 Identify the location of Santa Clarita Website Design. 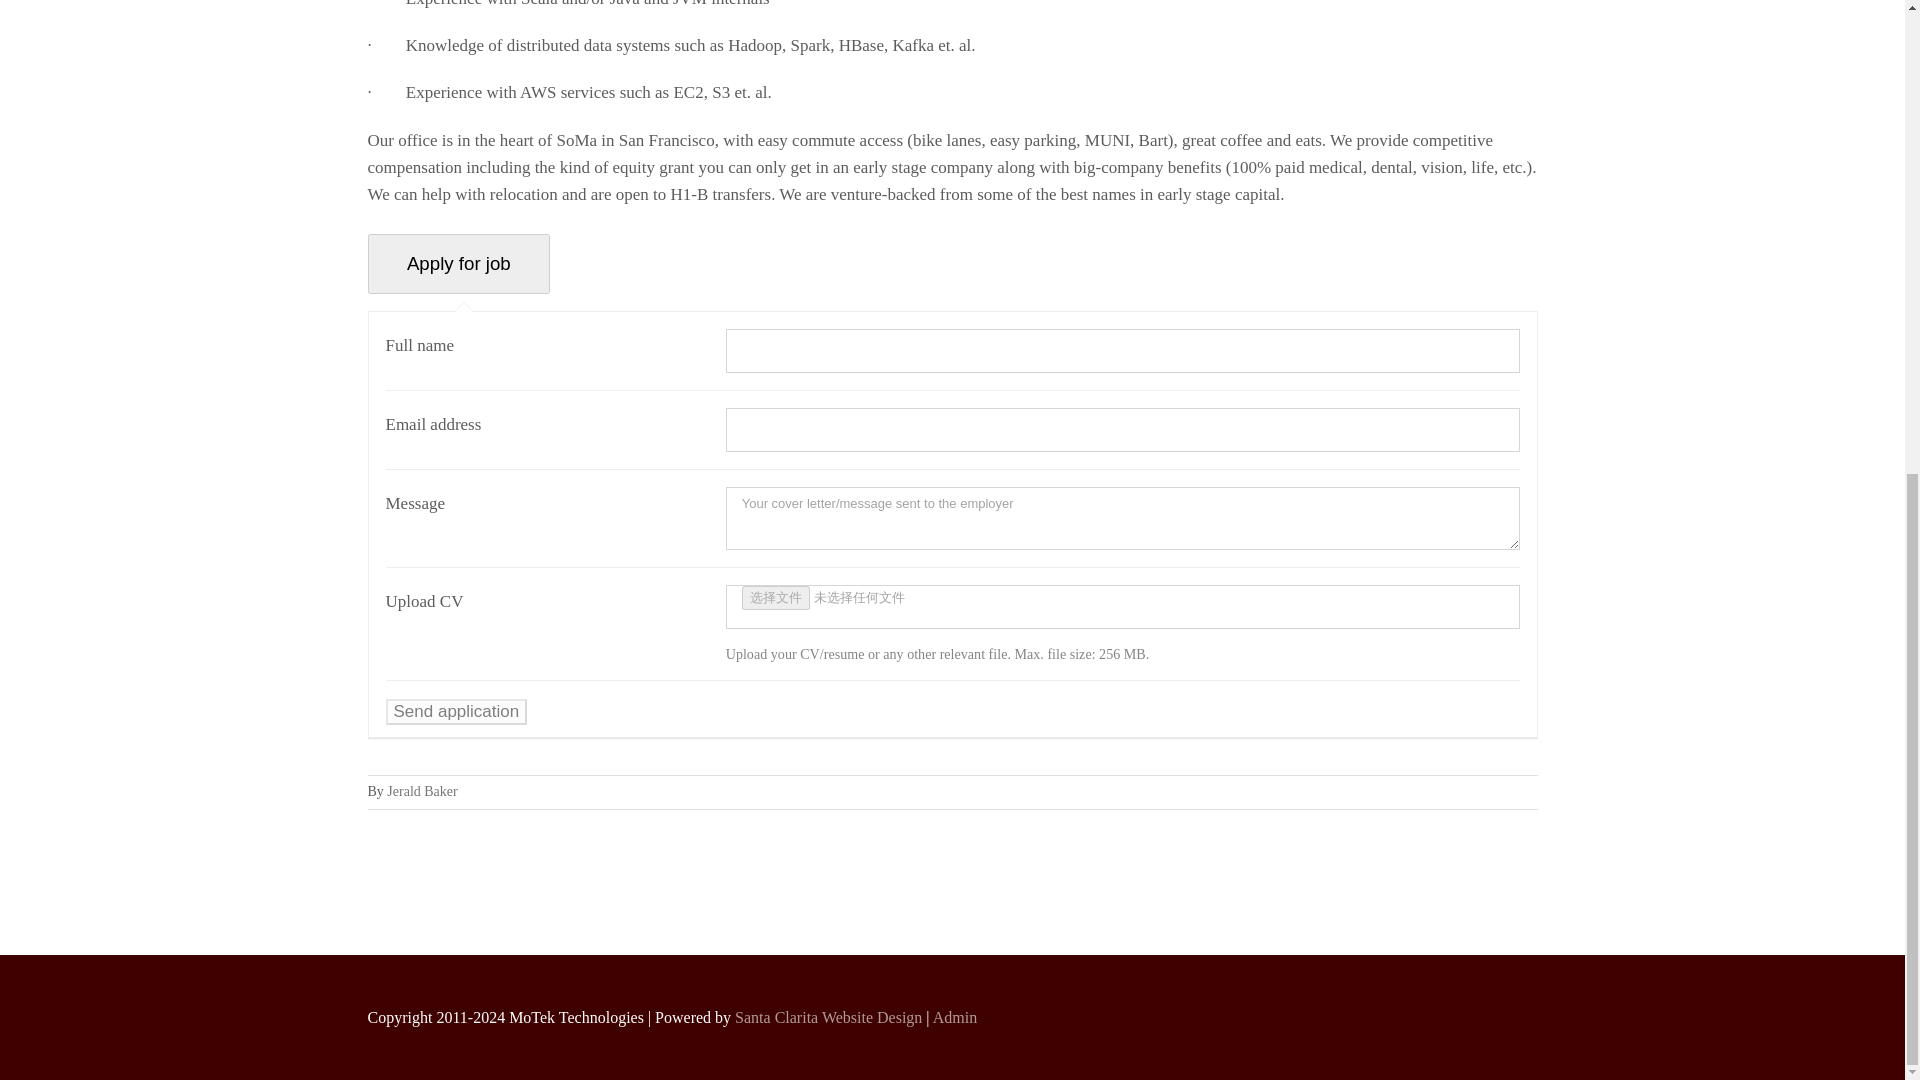
(828, 1017).